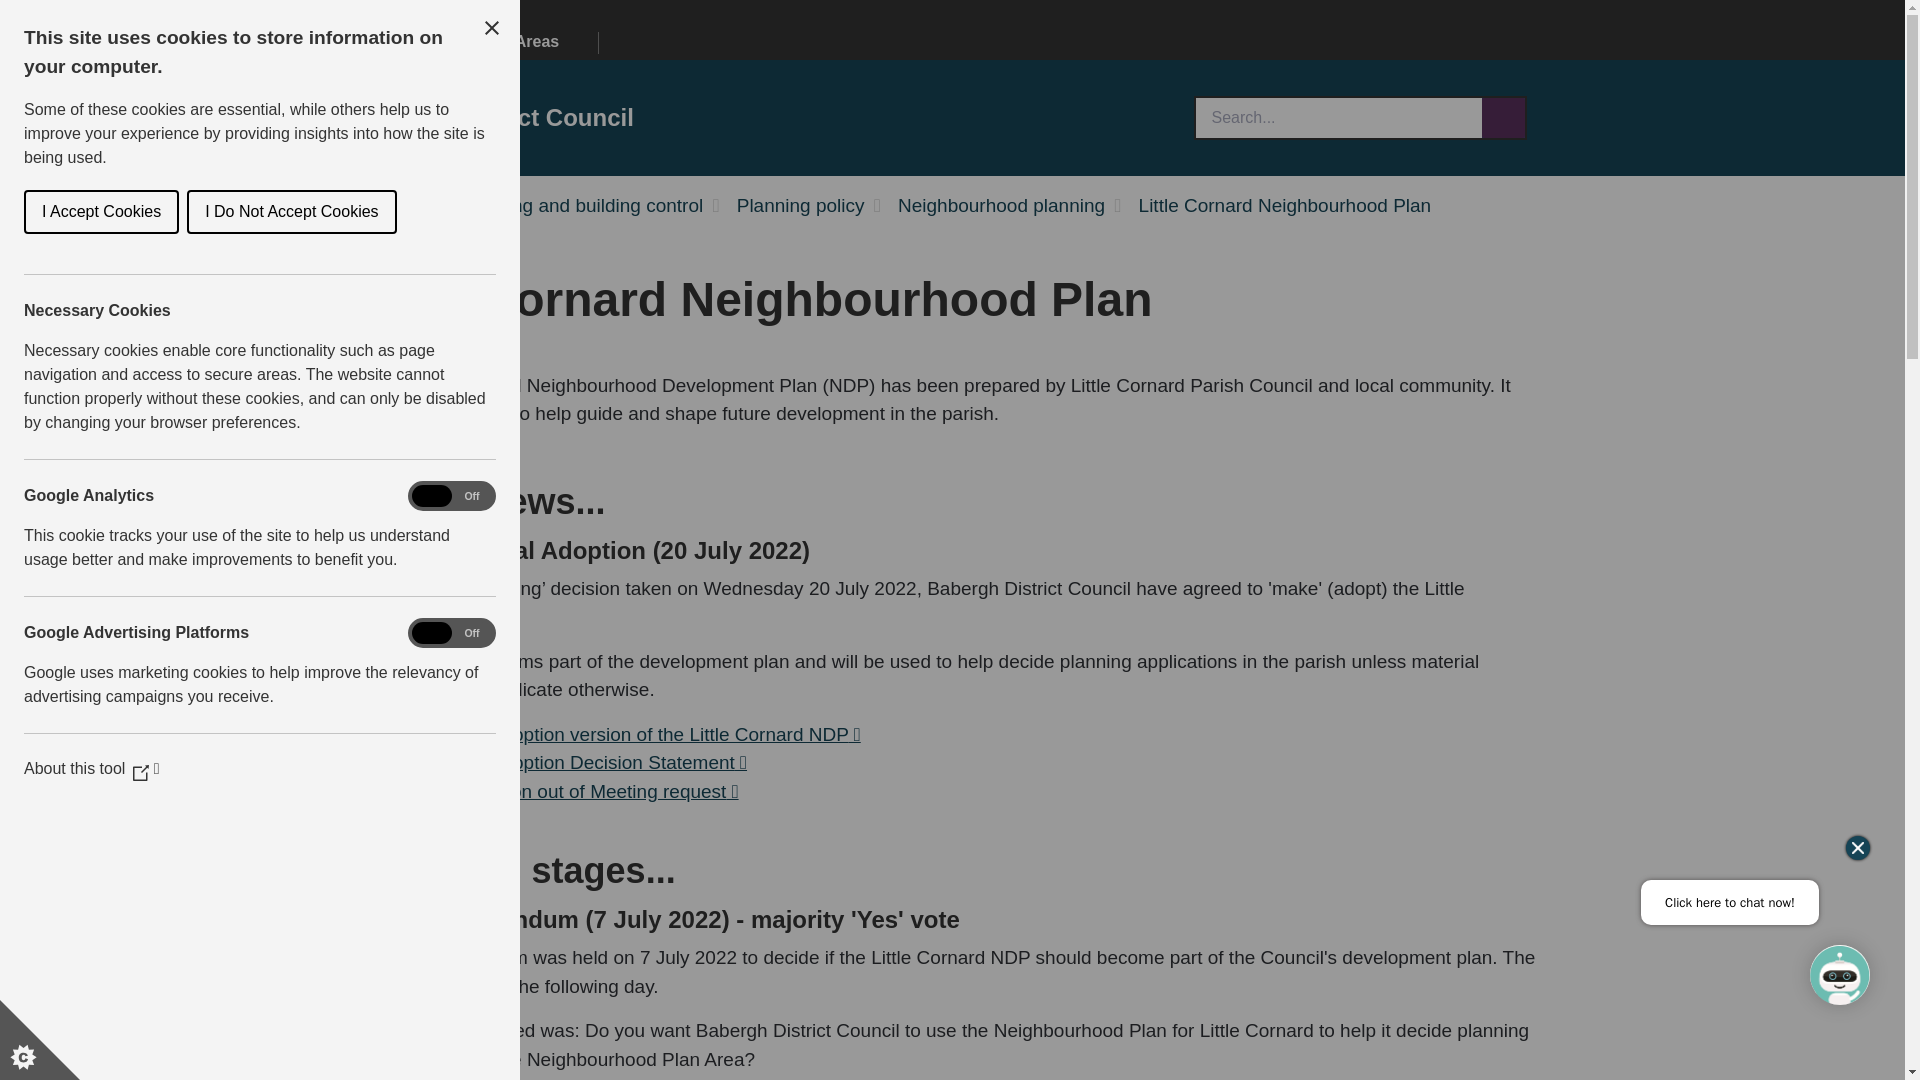 The image size is (1920, 1080). I want to click on Planning policy, so click(801, 206).